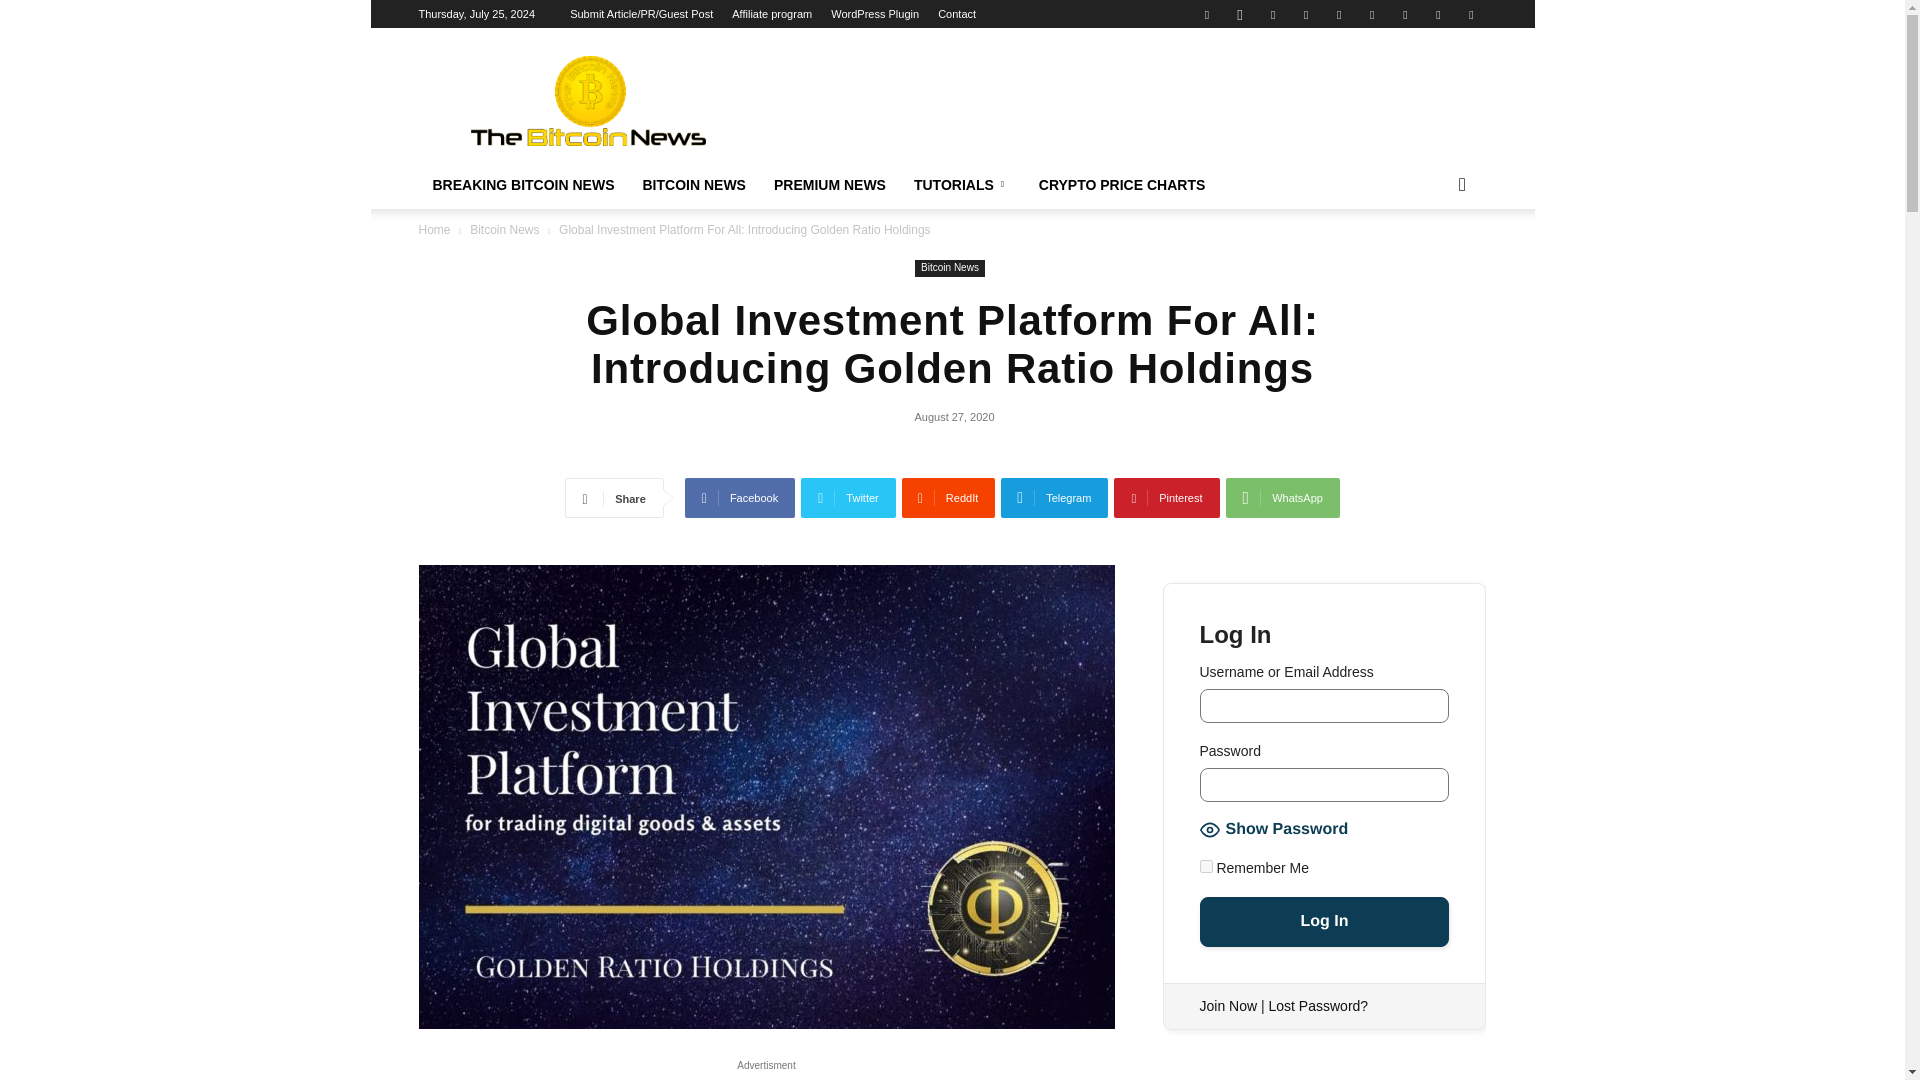 This screenshot has height=1080, width=1920. What do you see at coordinates (1206, 14) in the screenshot?
I see `Facebook` at bounding box center [1206, 14].